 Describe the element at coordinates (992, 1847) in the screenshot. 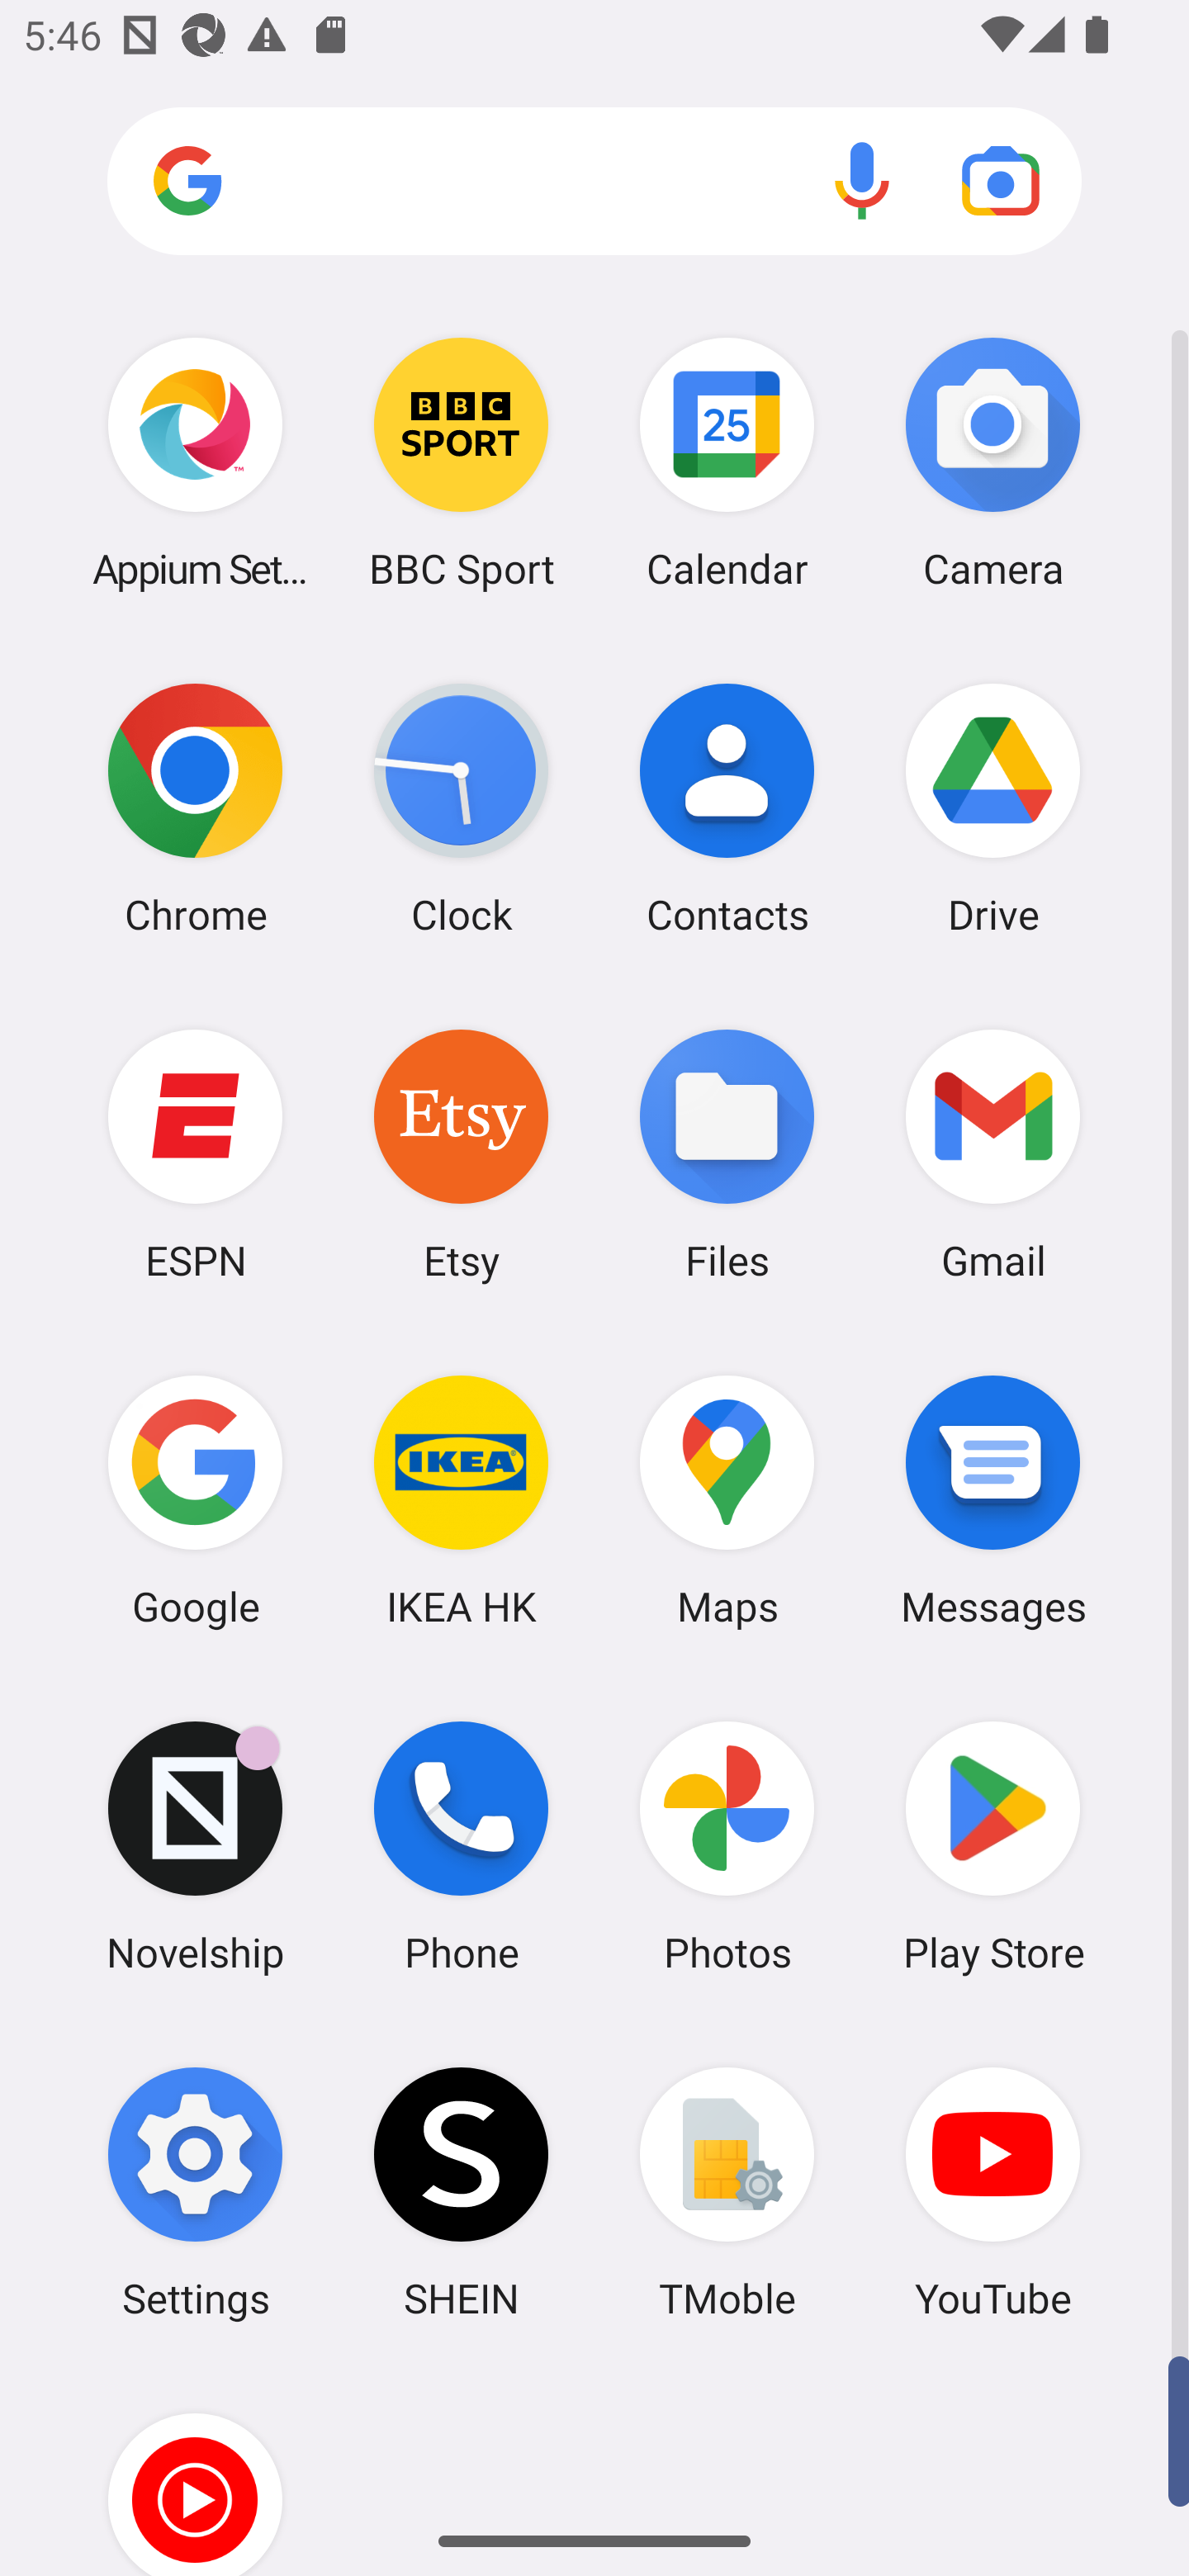

I see `Play Store` at that location.